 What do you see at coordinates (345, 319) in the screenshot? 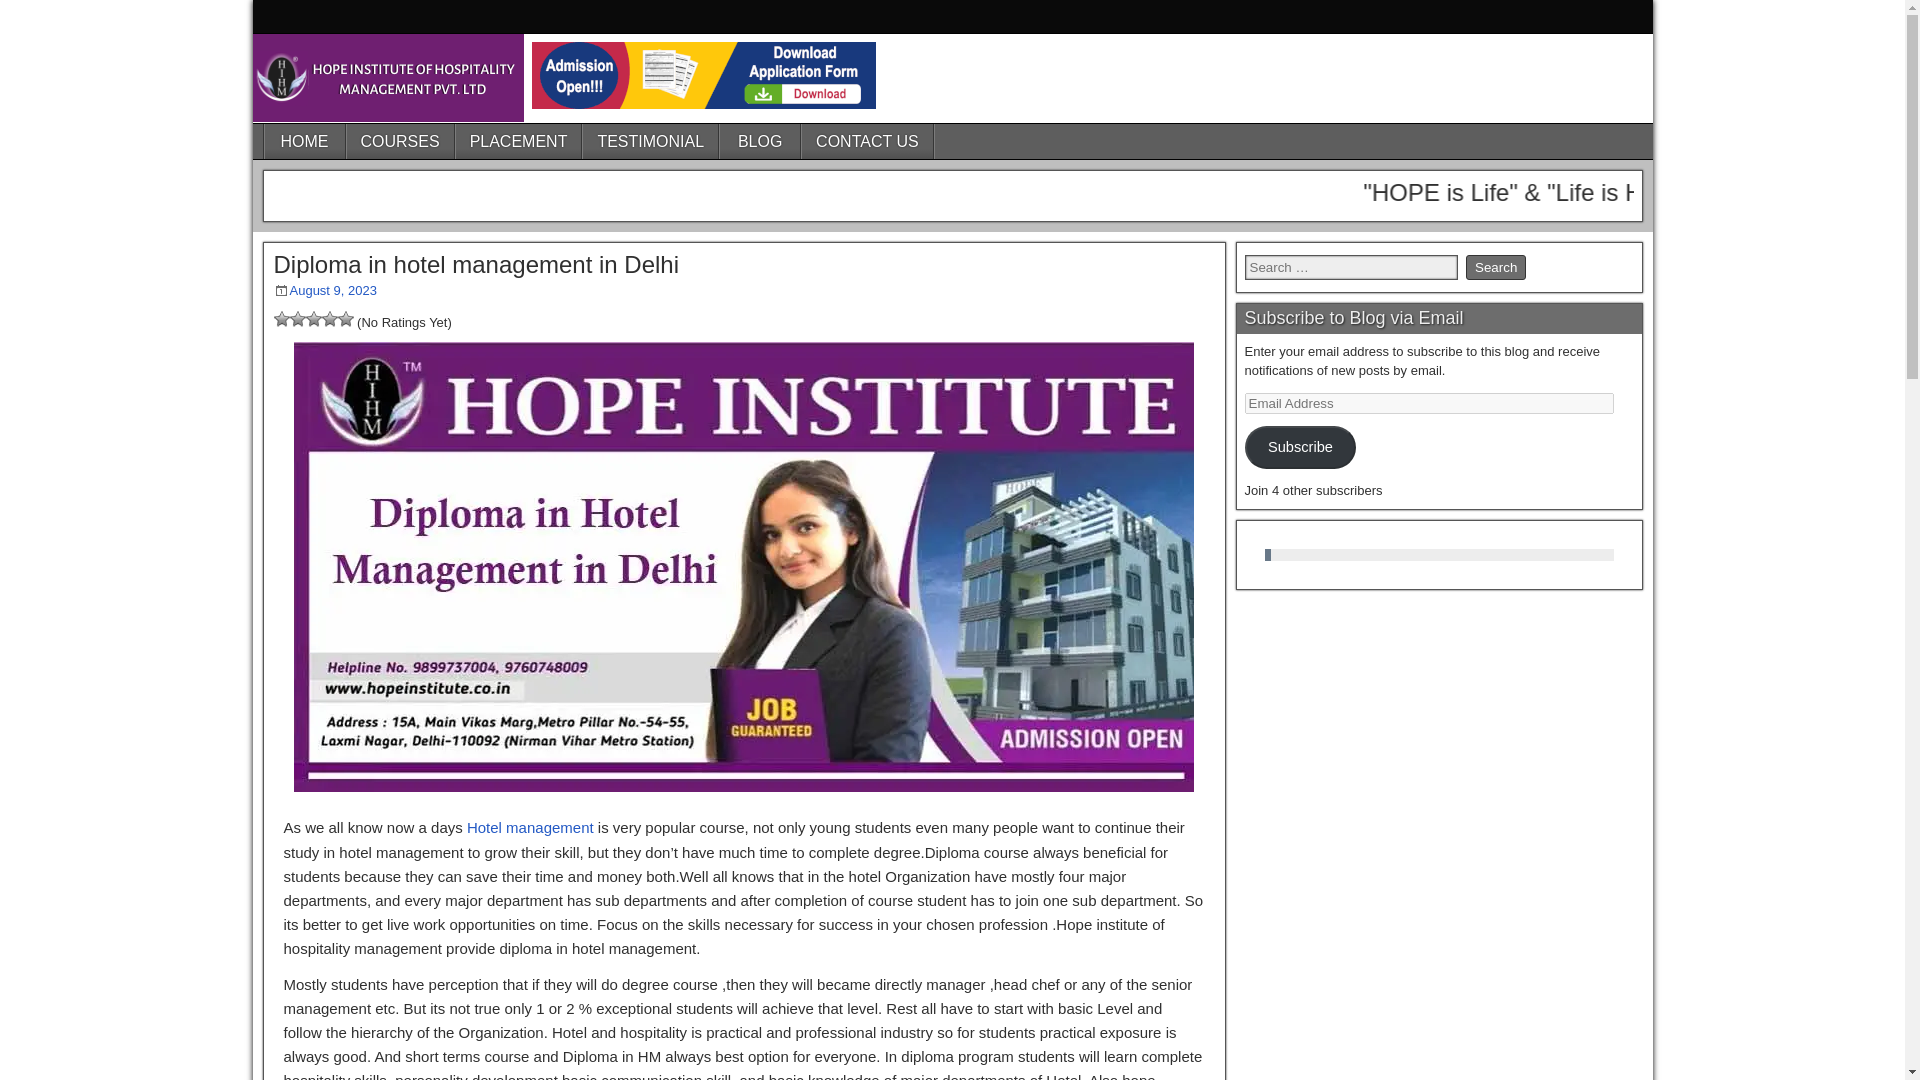
I see `5 Stars` at bounding box center [345, 319].